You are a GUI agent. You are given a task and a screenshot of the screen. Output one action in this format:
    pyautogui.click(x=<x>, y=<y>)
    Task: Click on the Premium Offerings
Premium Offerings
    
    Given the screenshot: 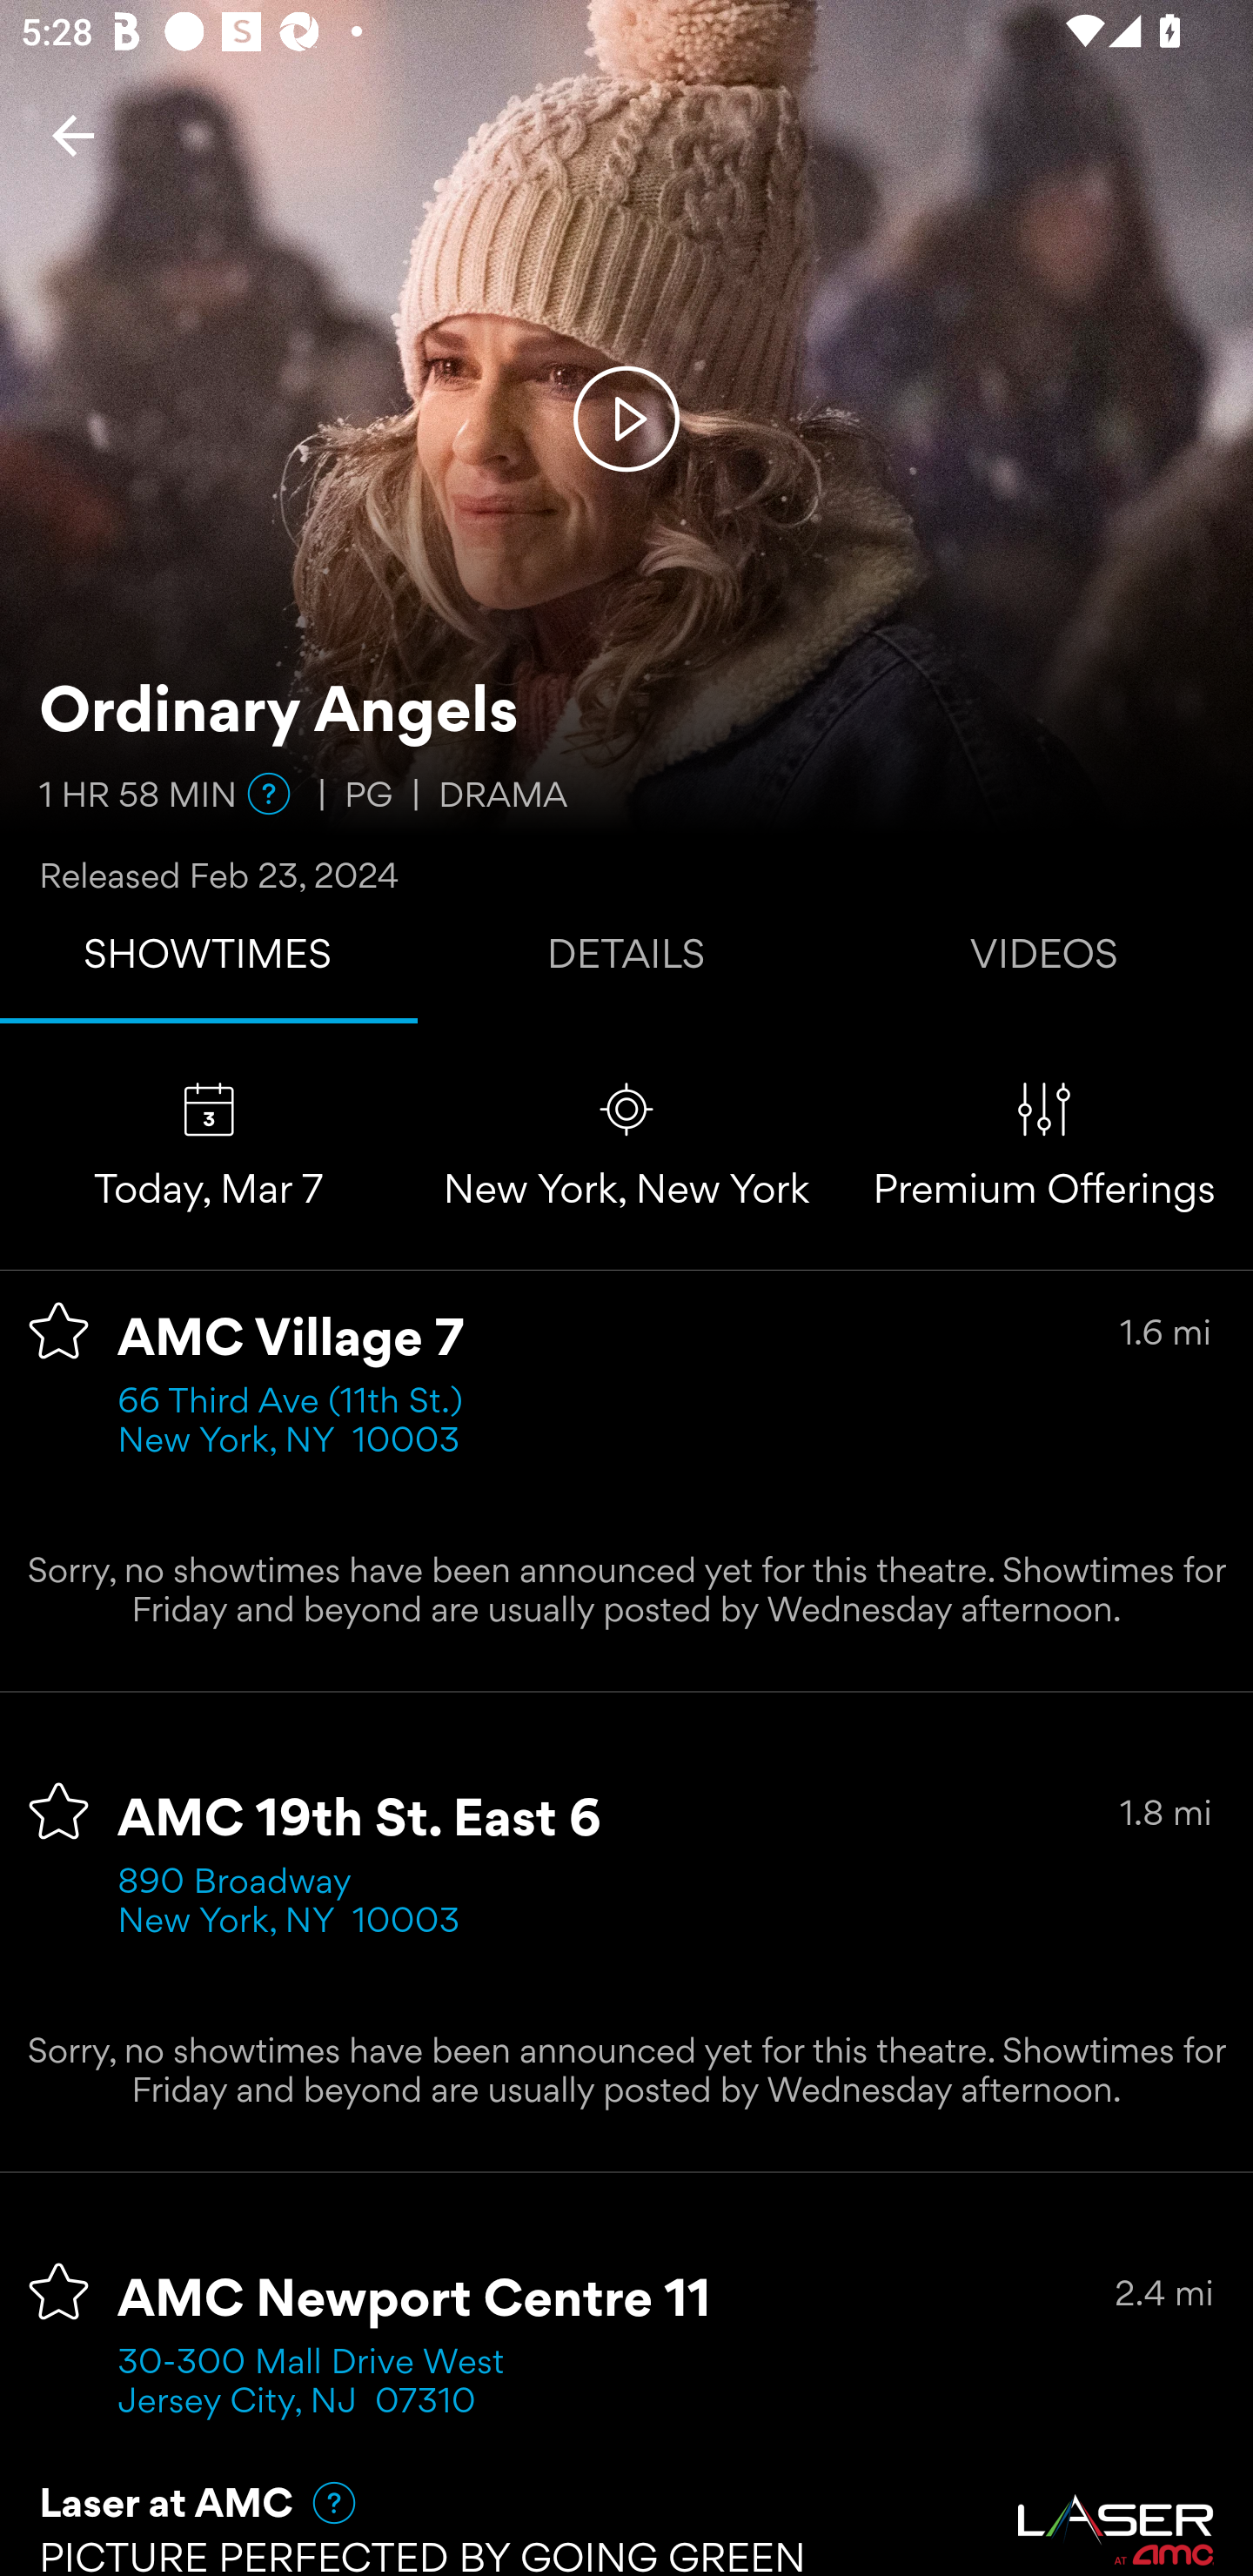 What is the action you would take?
    pyautogui.click(x=1044, y=1145)
    